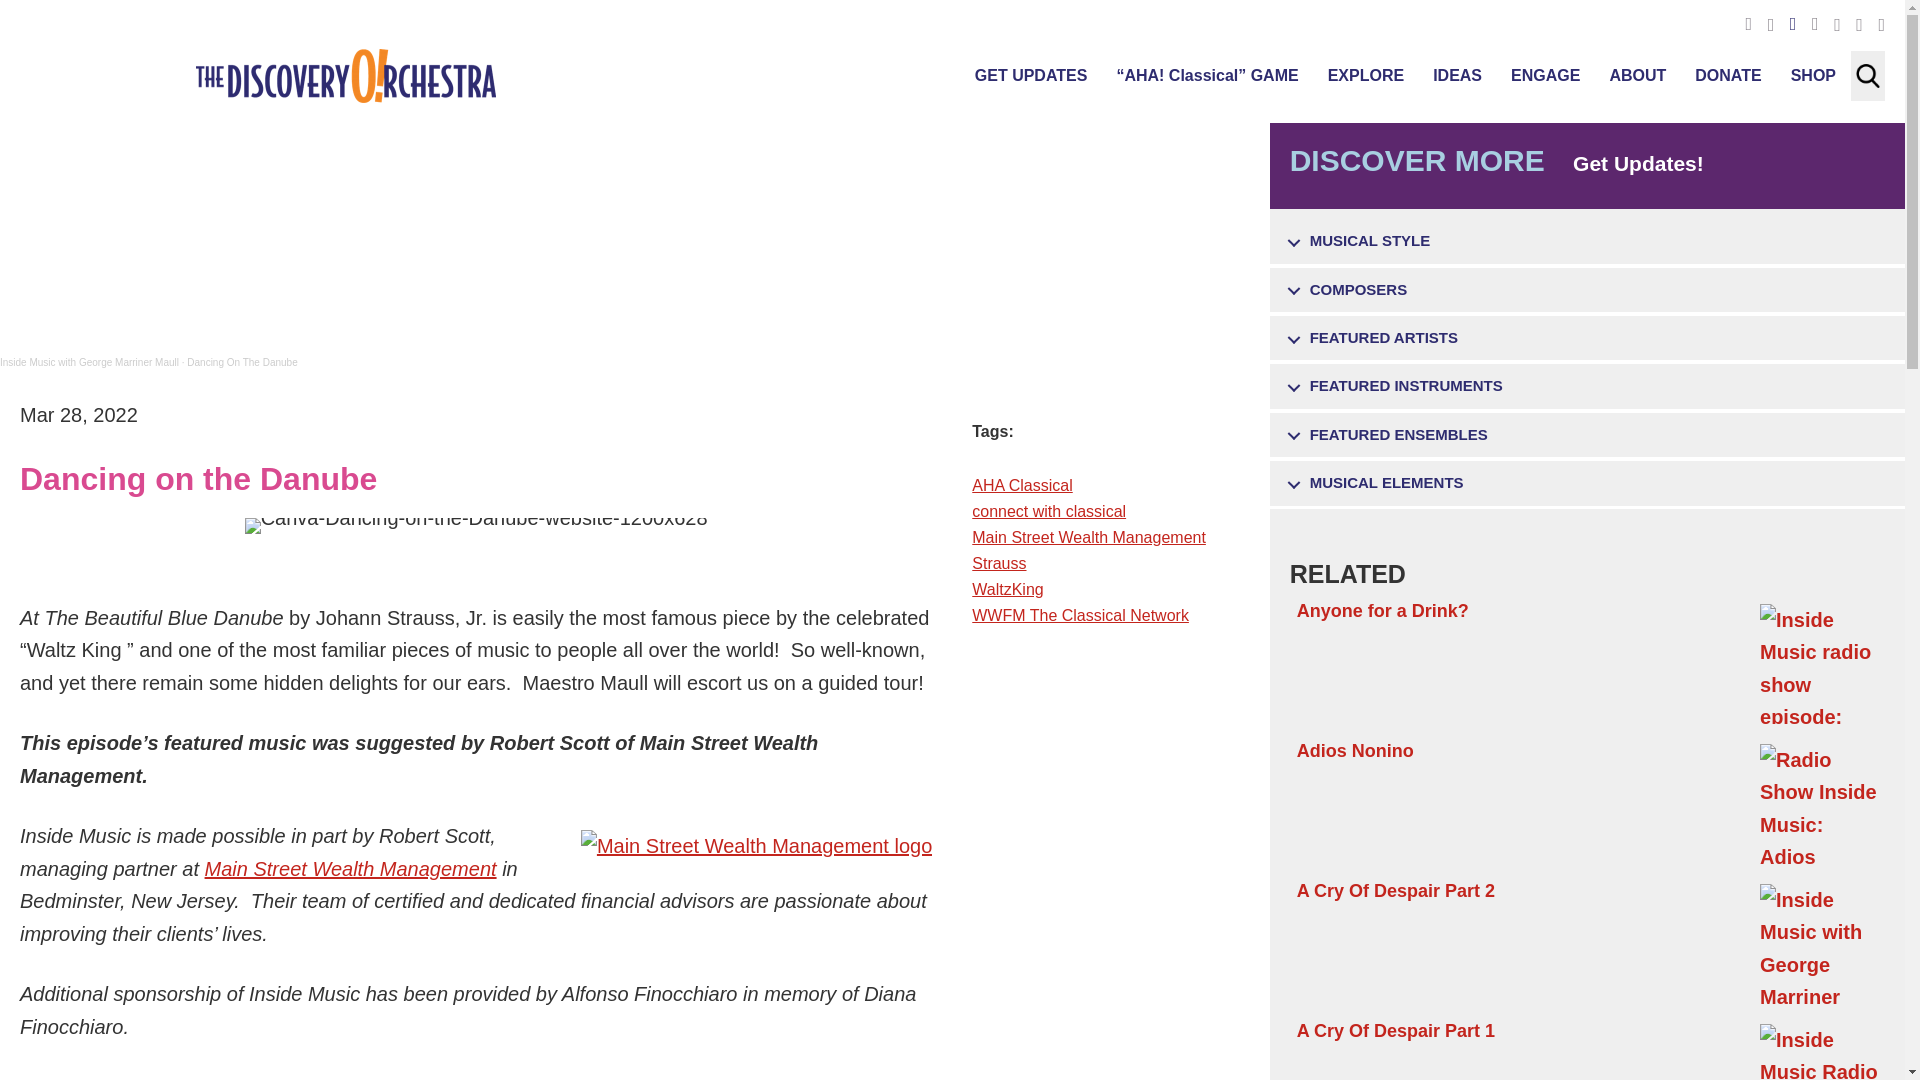 The image size is (1920, 1080). Describe the element at coordinates (1545, 75) in the screenshot. I see `ENGAGE` at that location.